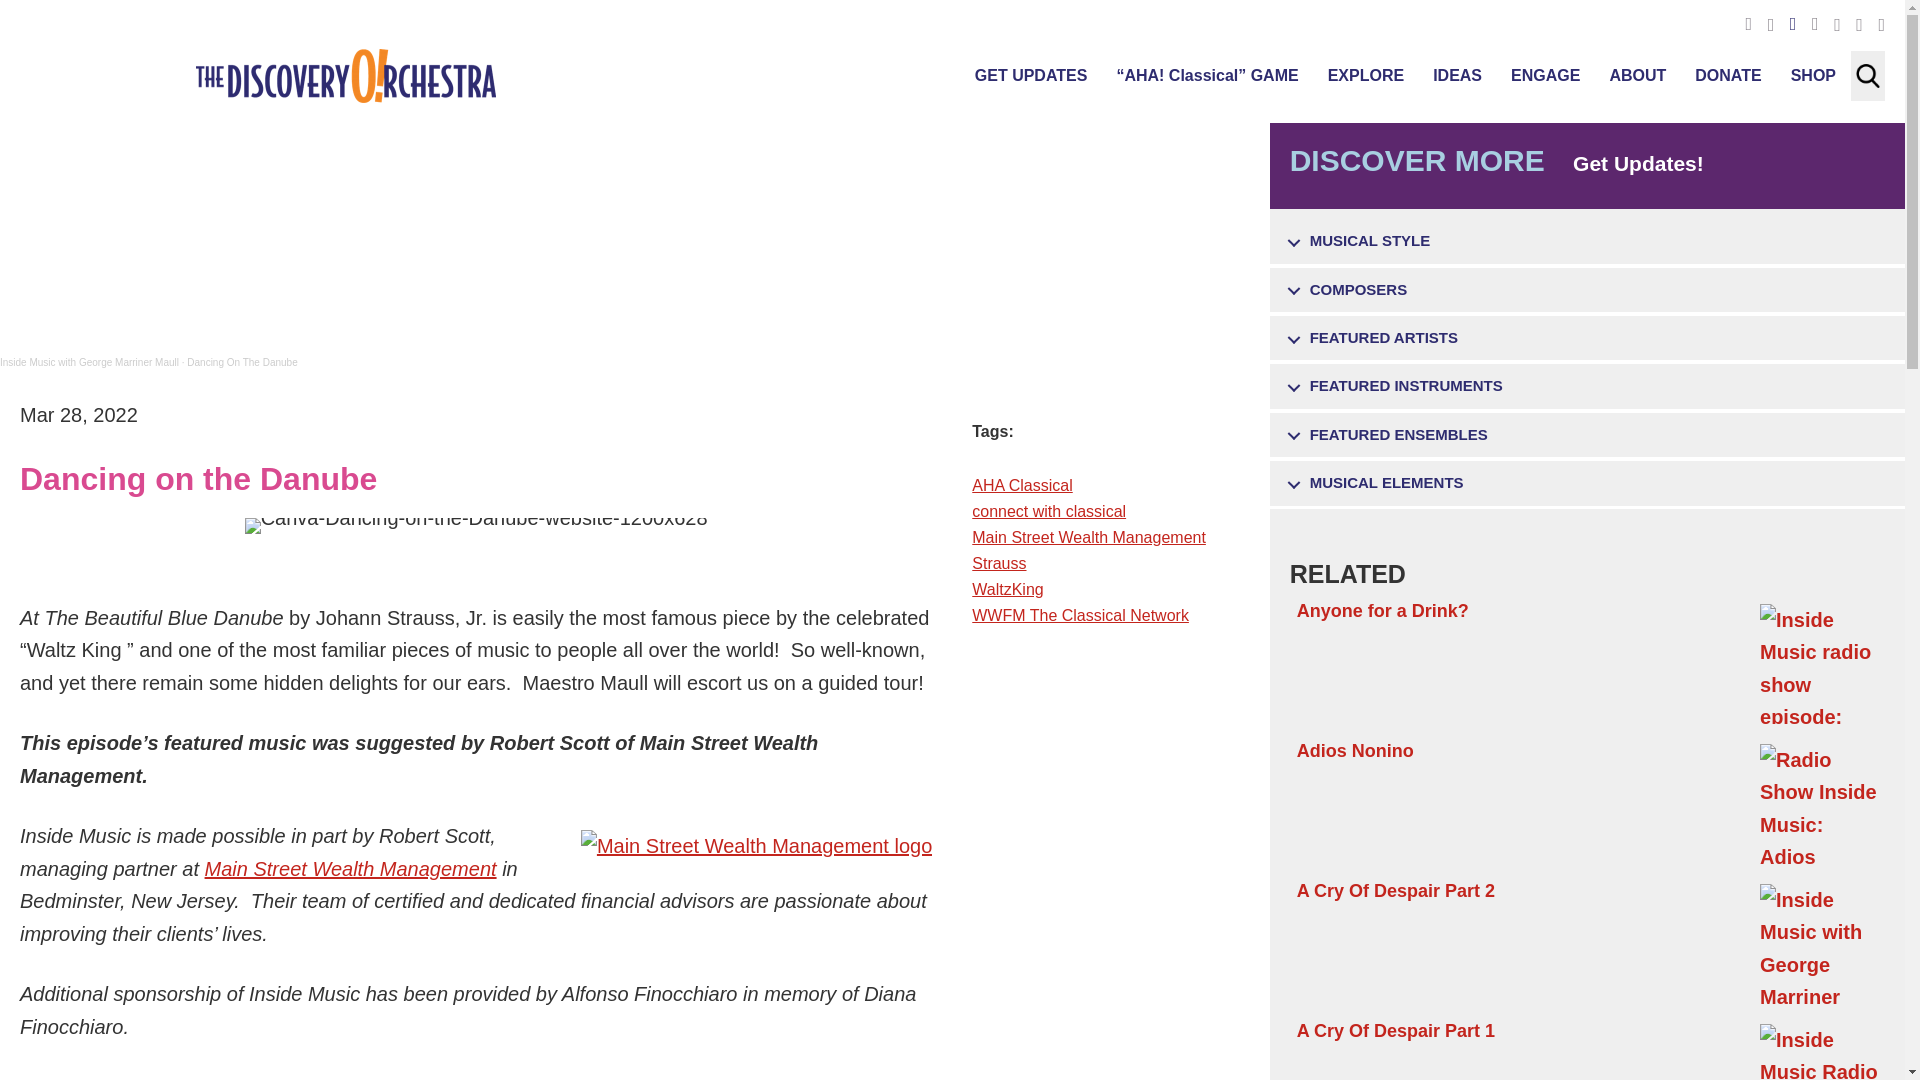 The image size is (1920, 1080). Describe the element at coordinates (1545, 75) in the screenshot. I see `ENGAGE` at that location.